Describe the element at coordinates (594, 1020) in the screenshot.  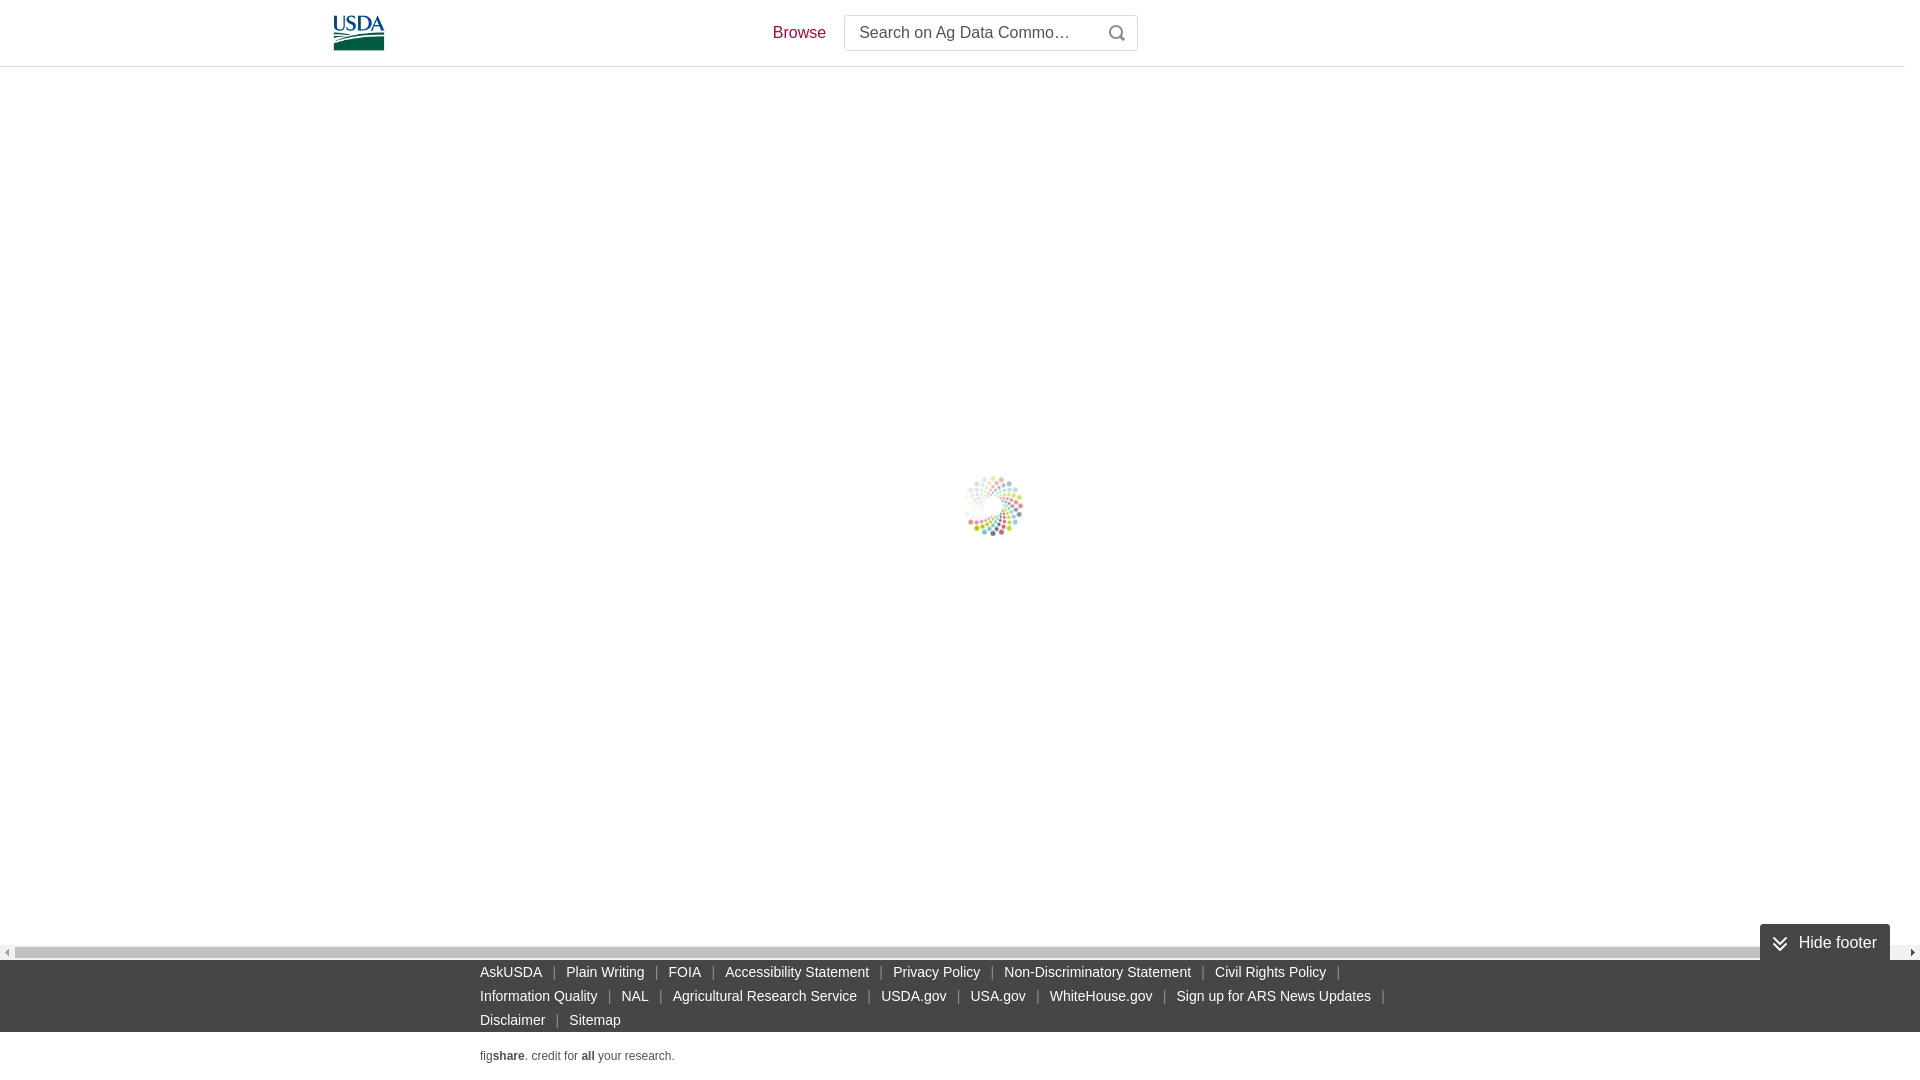
I see `Sitemap` at that location.